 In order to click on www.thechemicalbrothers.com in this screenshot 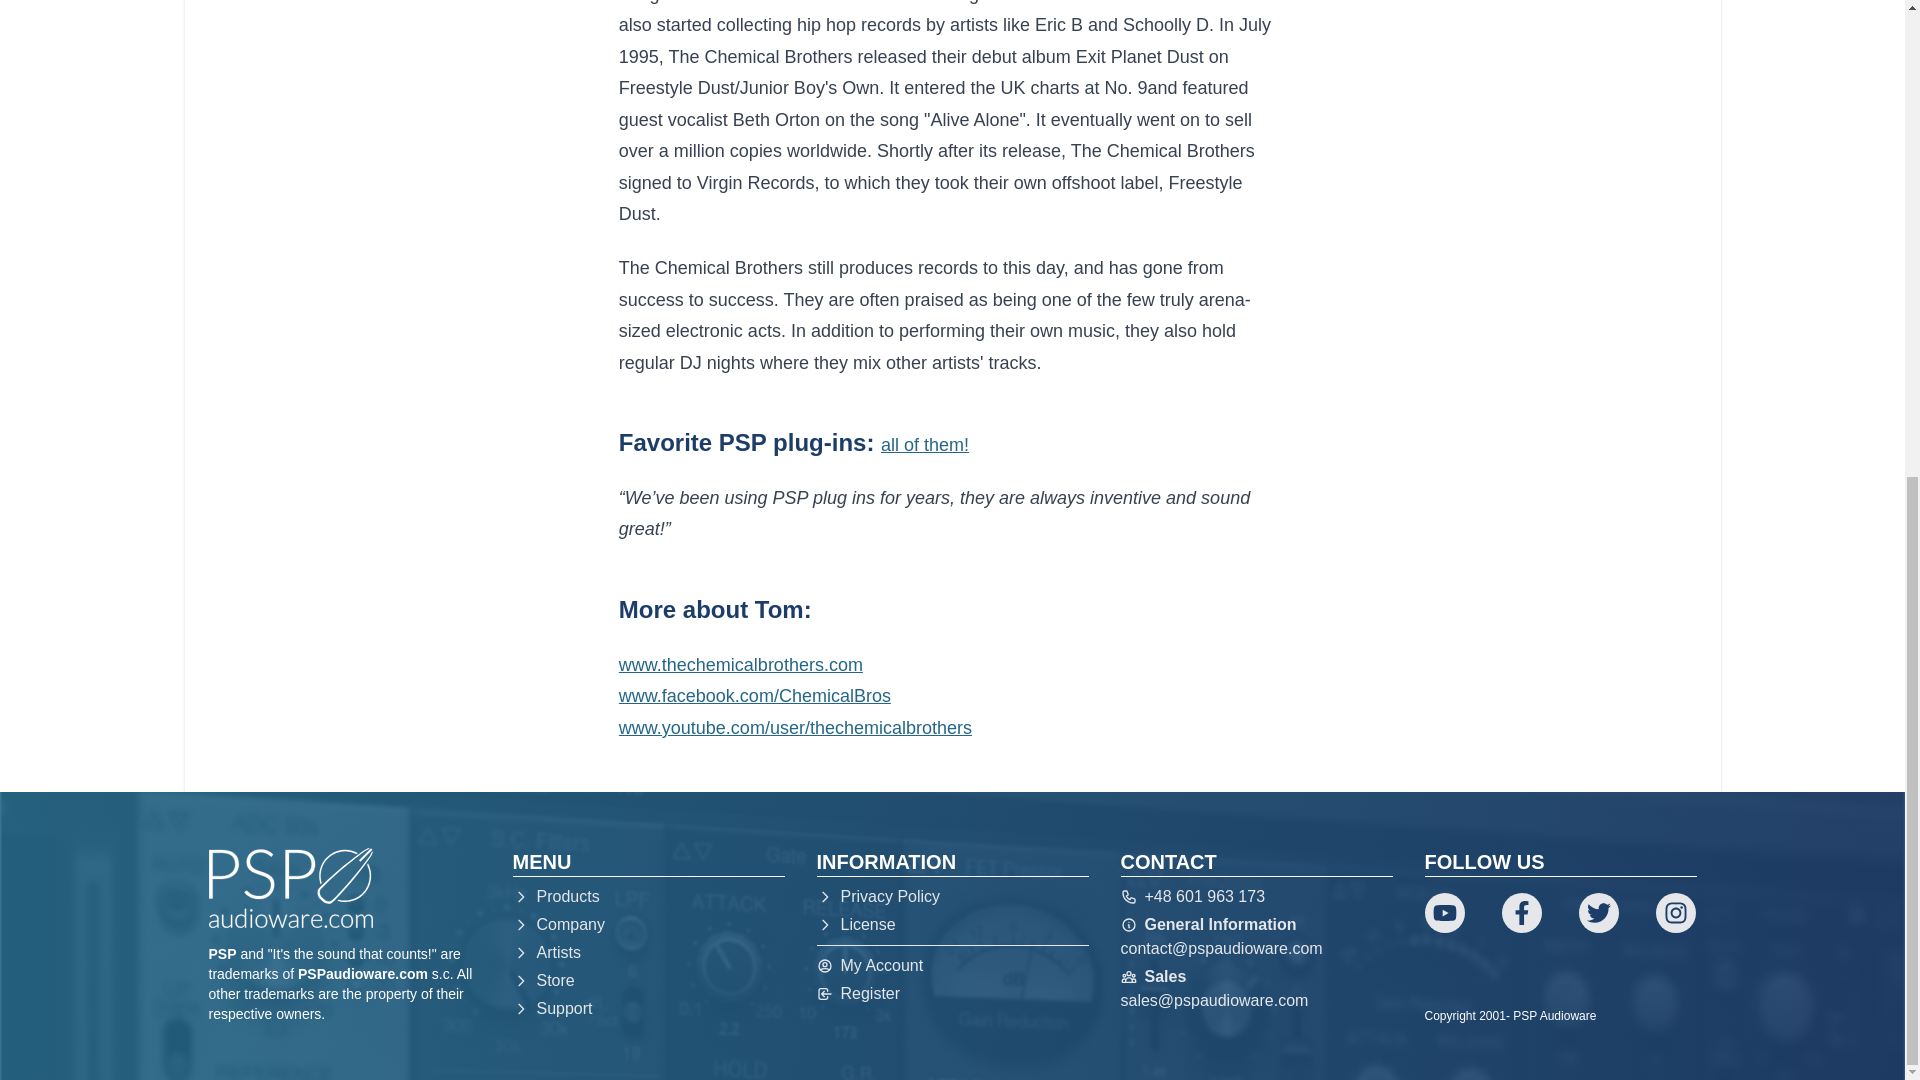, I will do `click(740, 664)`.